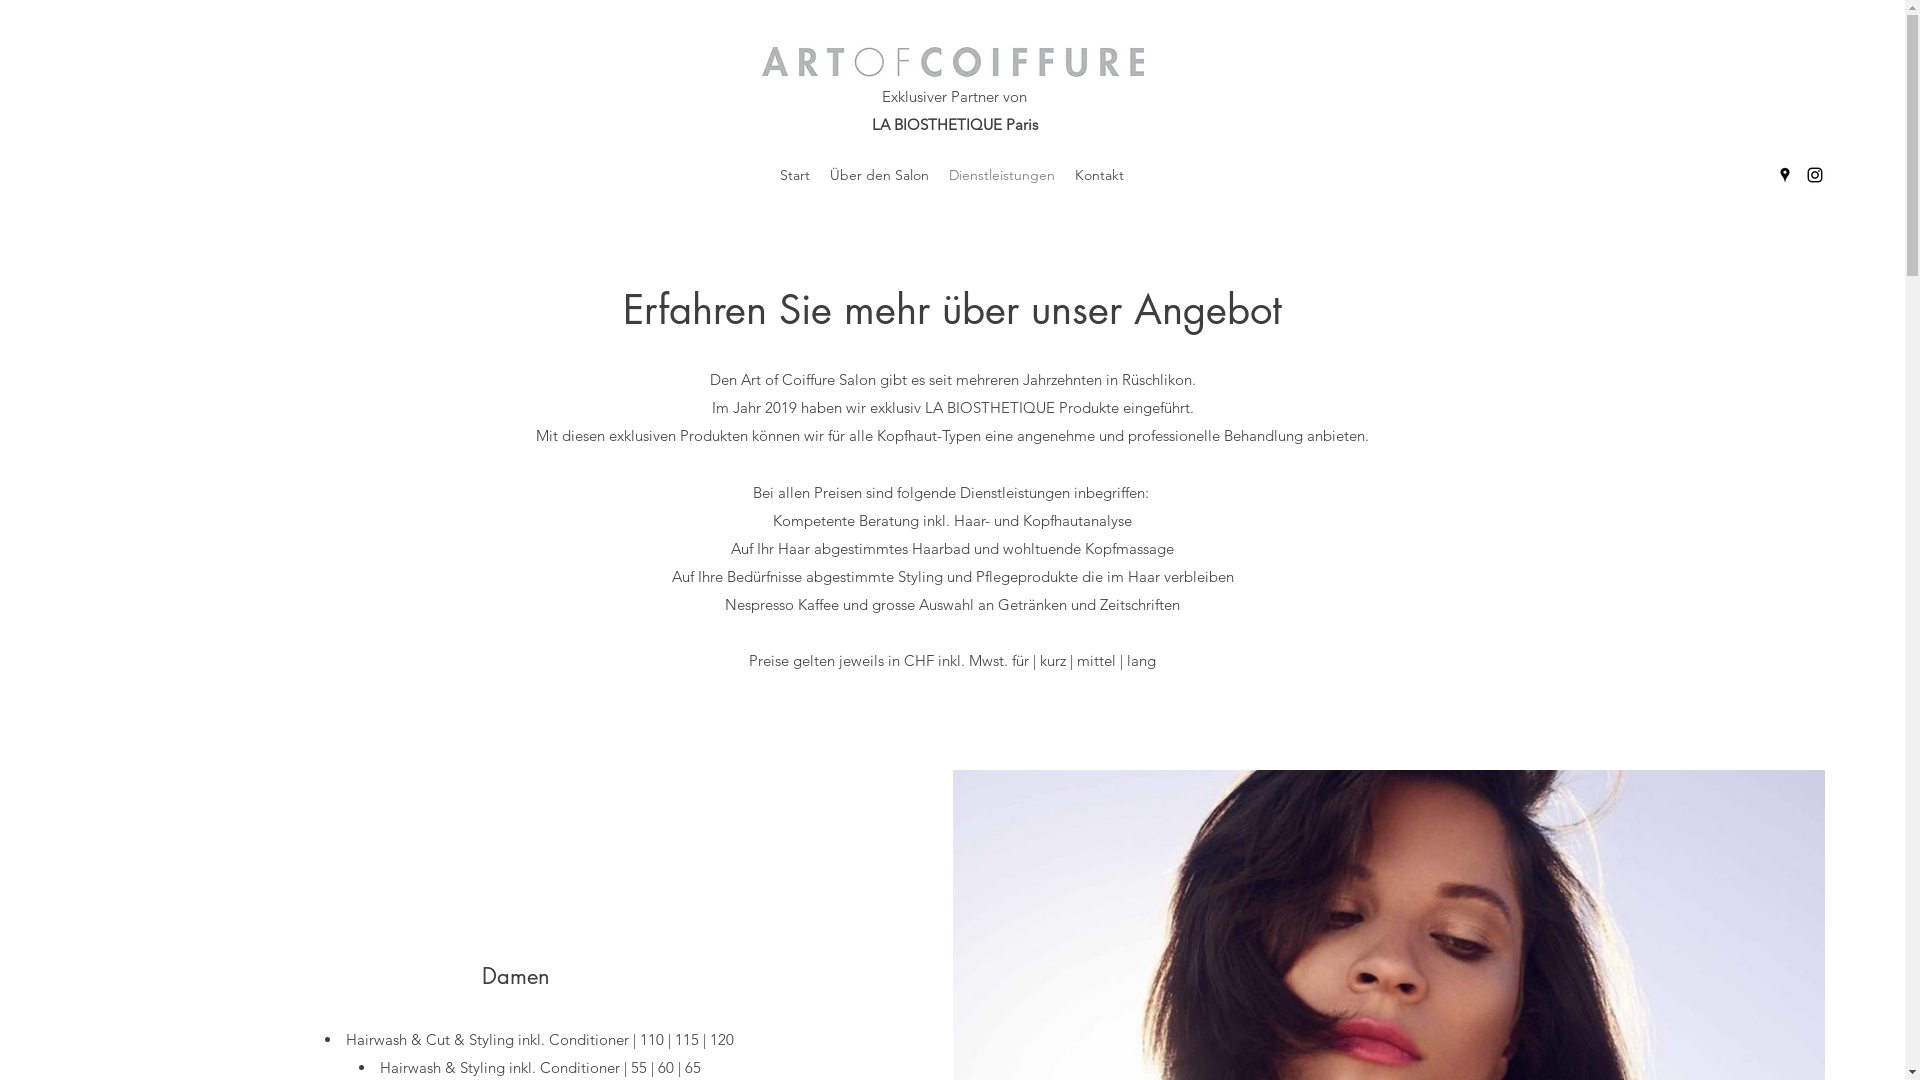 Image resolution: width=1920 pixels, height=1080 pixels. I want to click on Dienstleistungen, so click(1002, 175).